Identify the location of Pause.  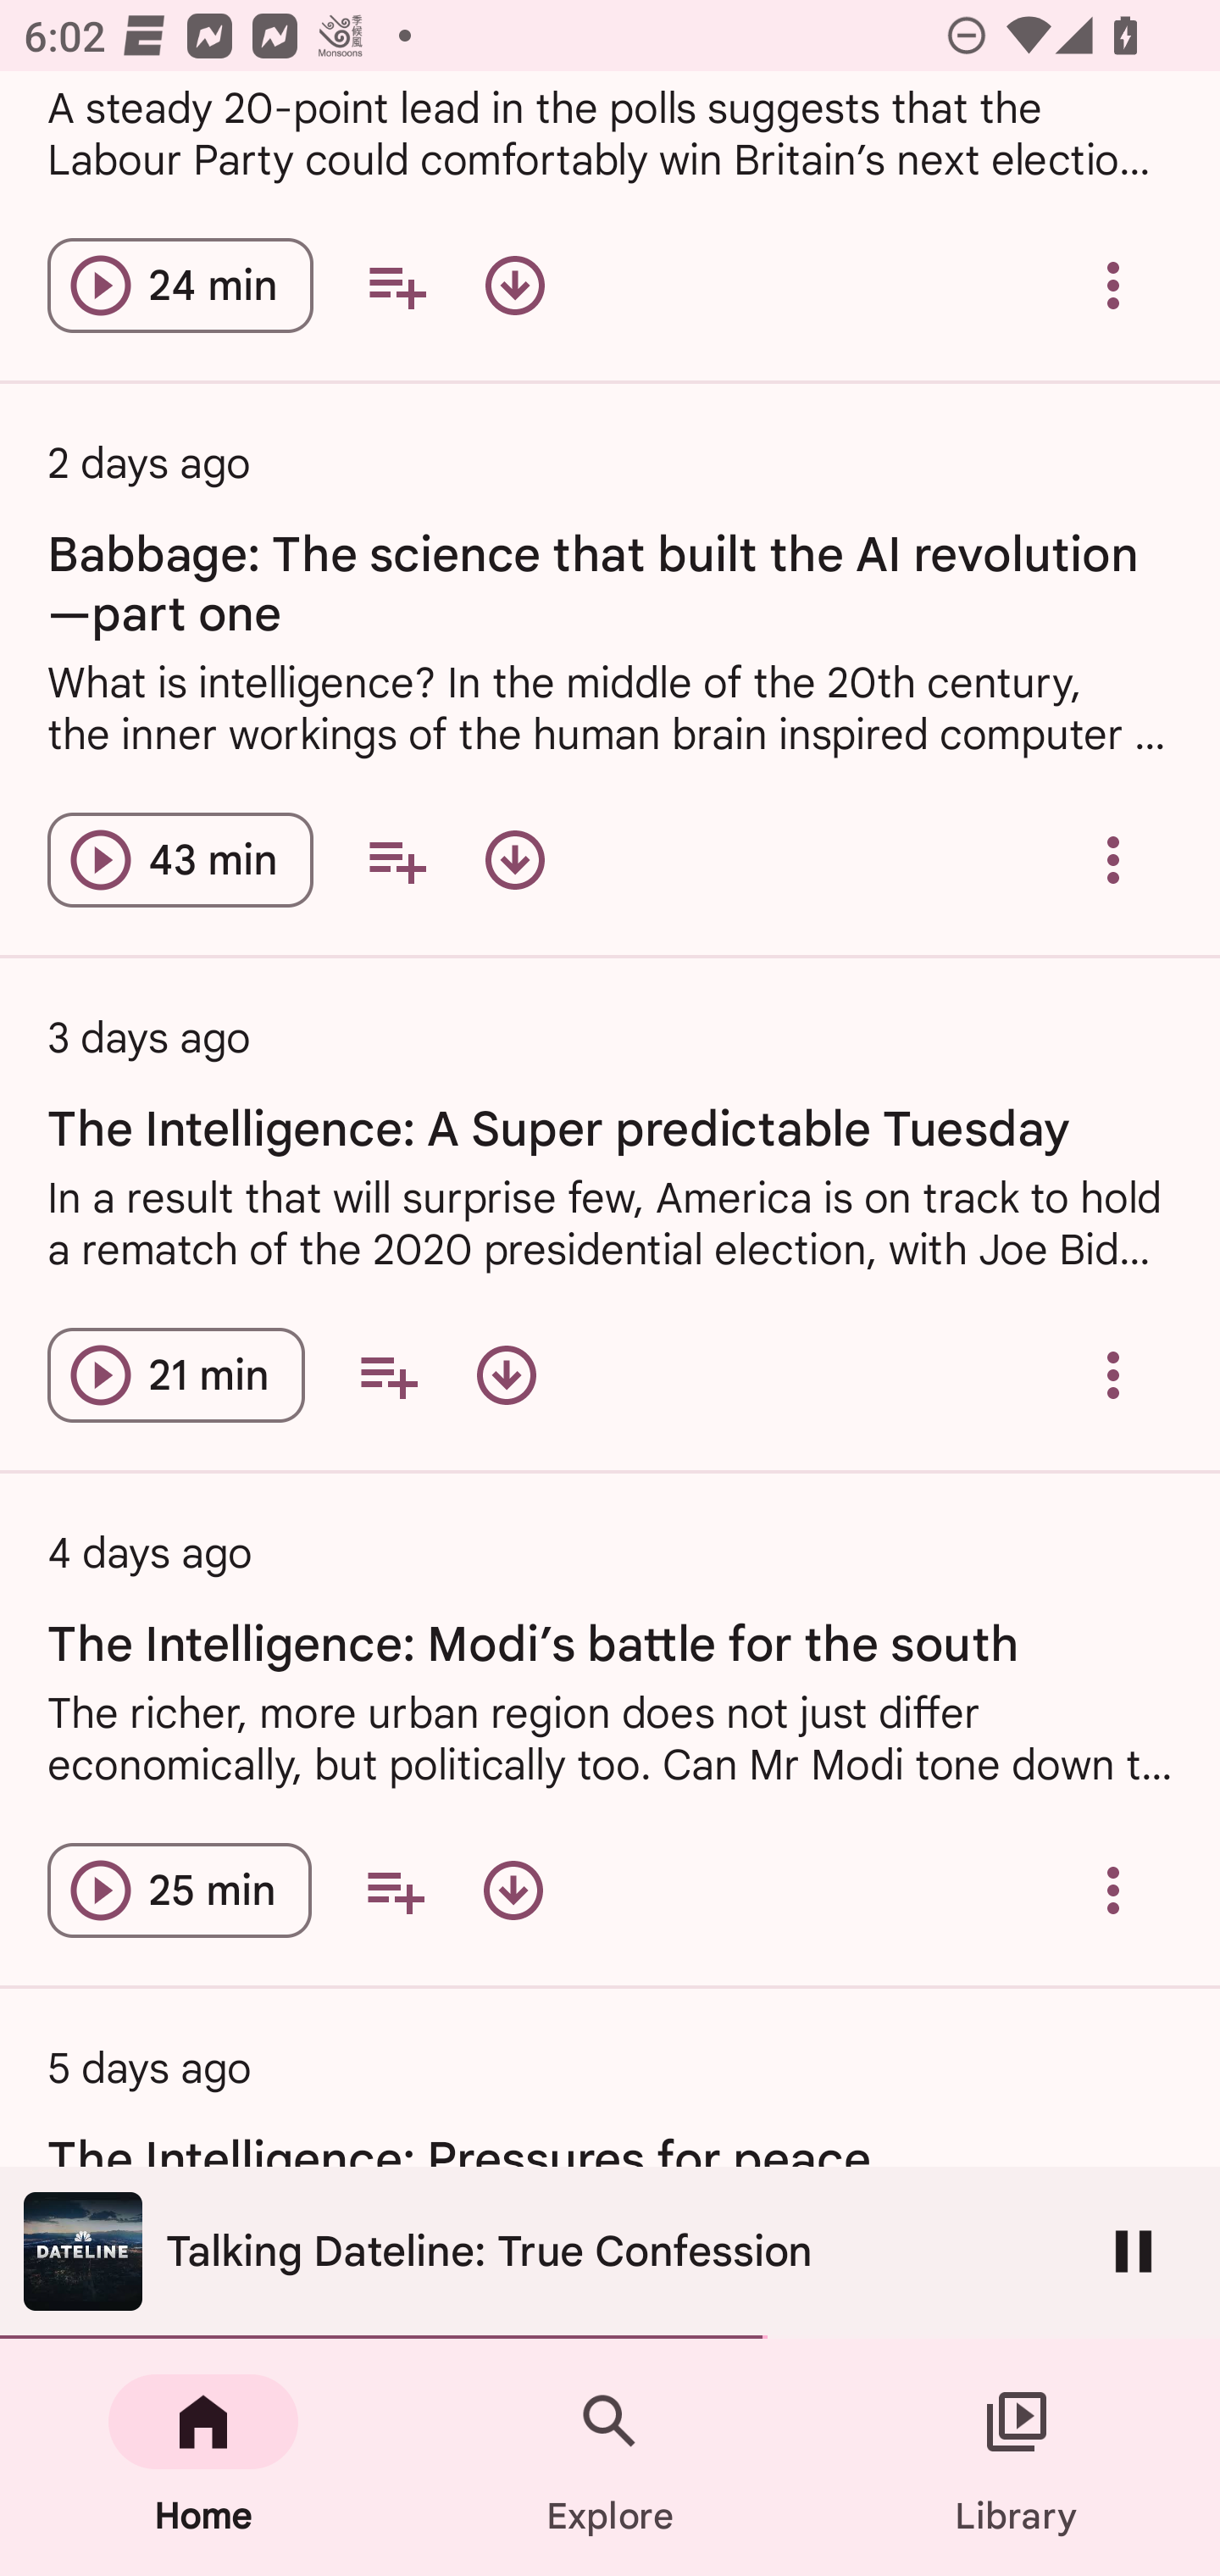
(1134, 2251).